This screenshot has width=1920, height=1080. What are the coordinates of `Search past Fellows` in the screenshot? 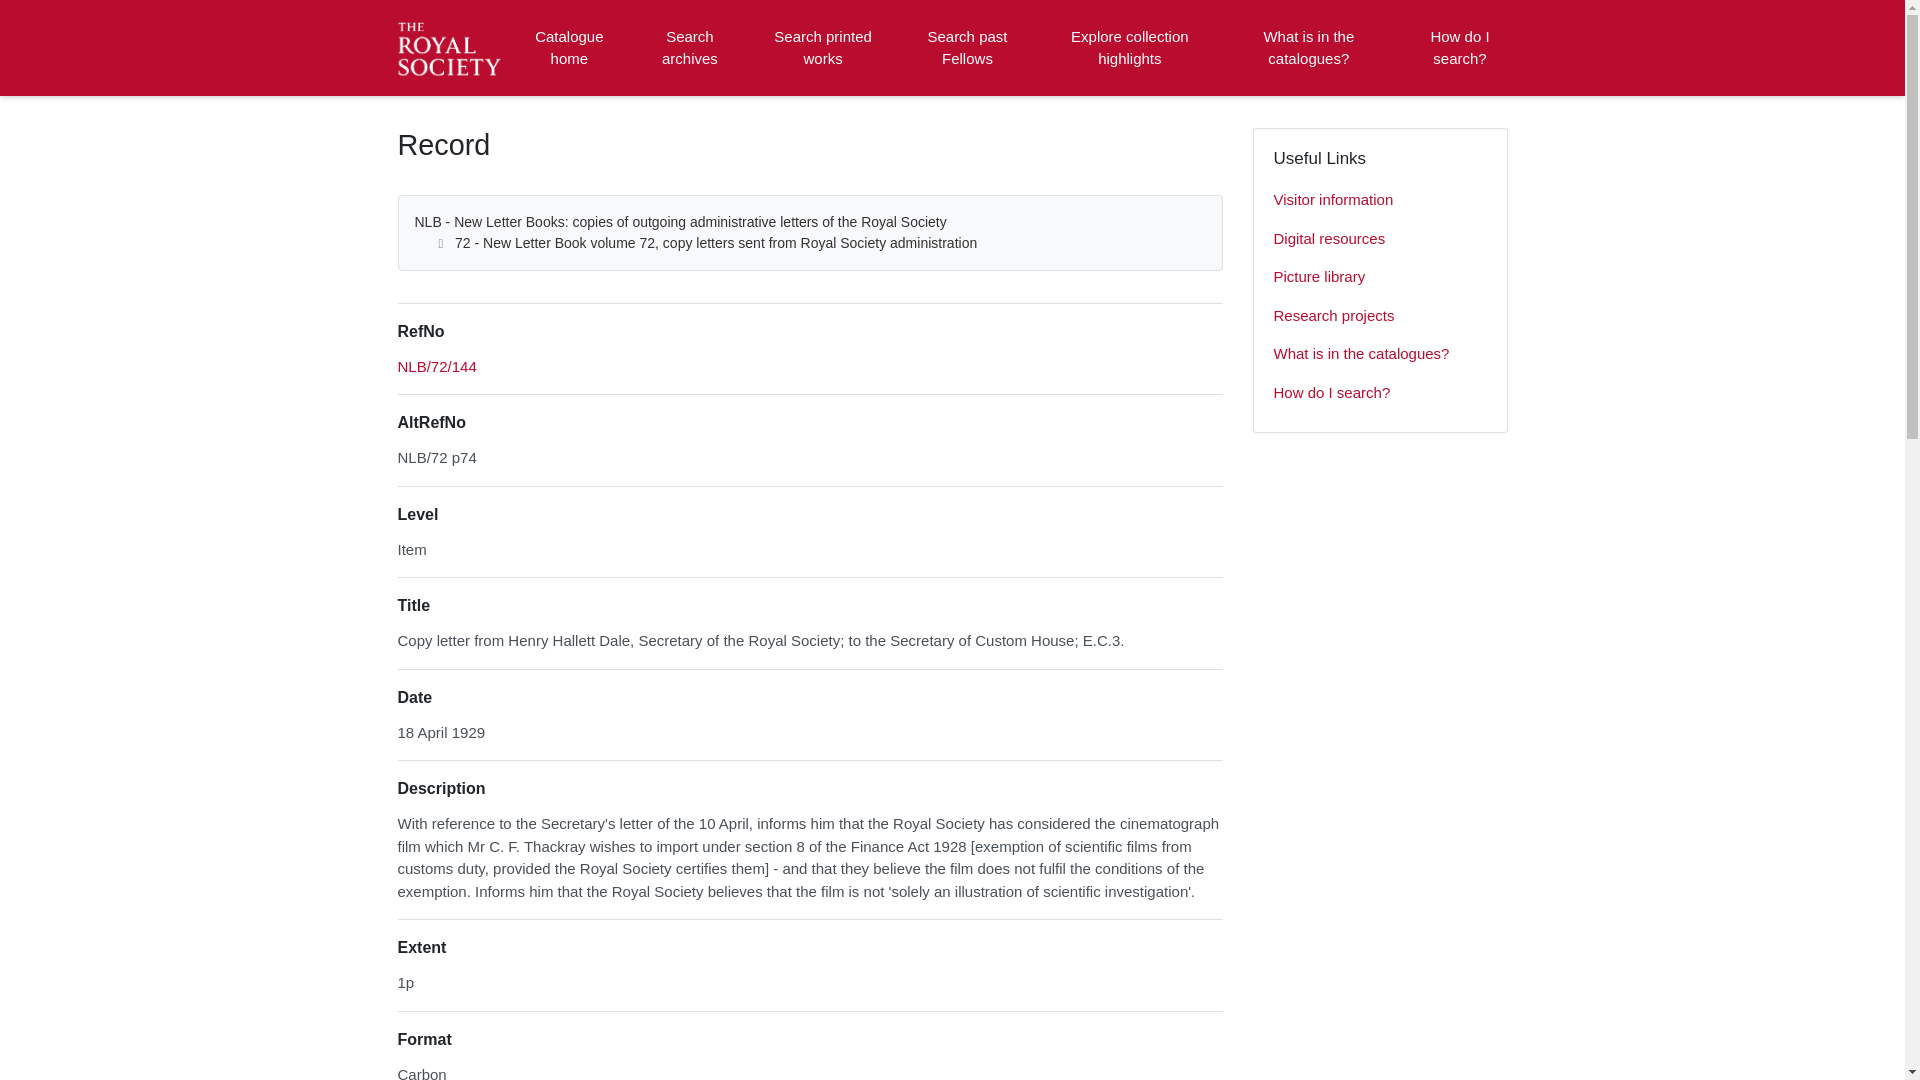 It's located at (966, 48).